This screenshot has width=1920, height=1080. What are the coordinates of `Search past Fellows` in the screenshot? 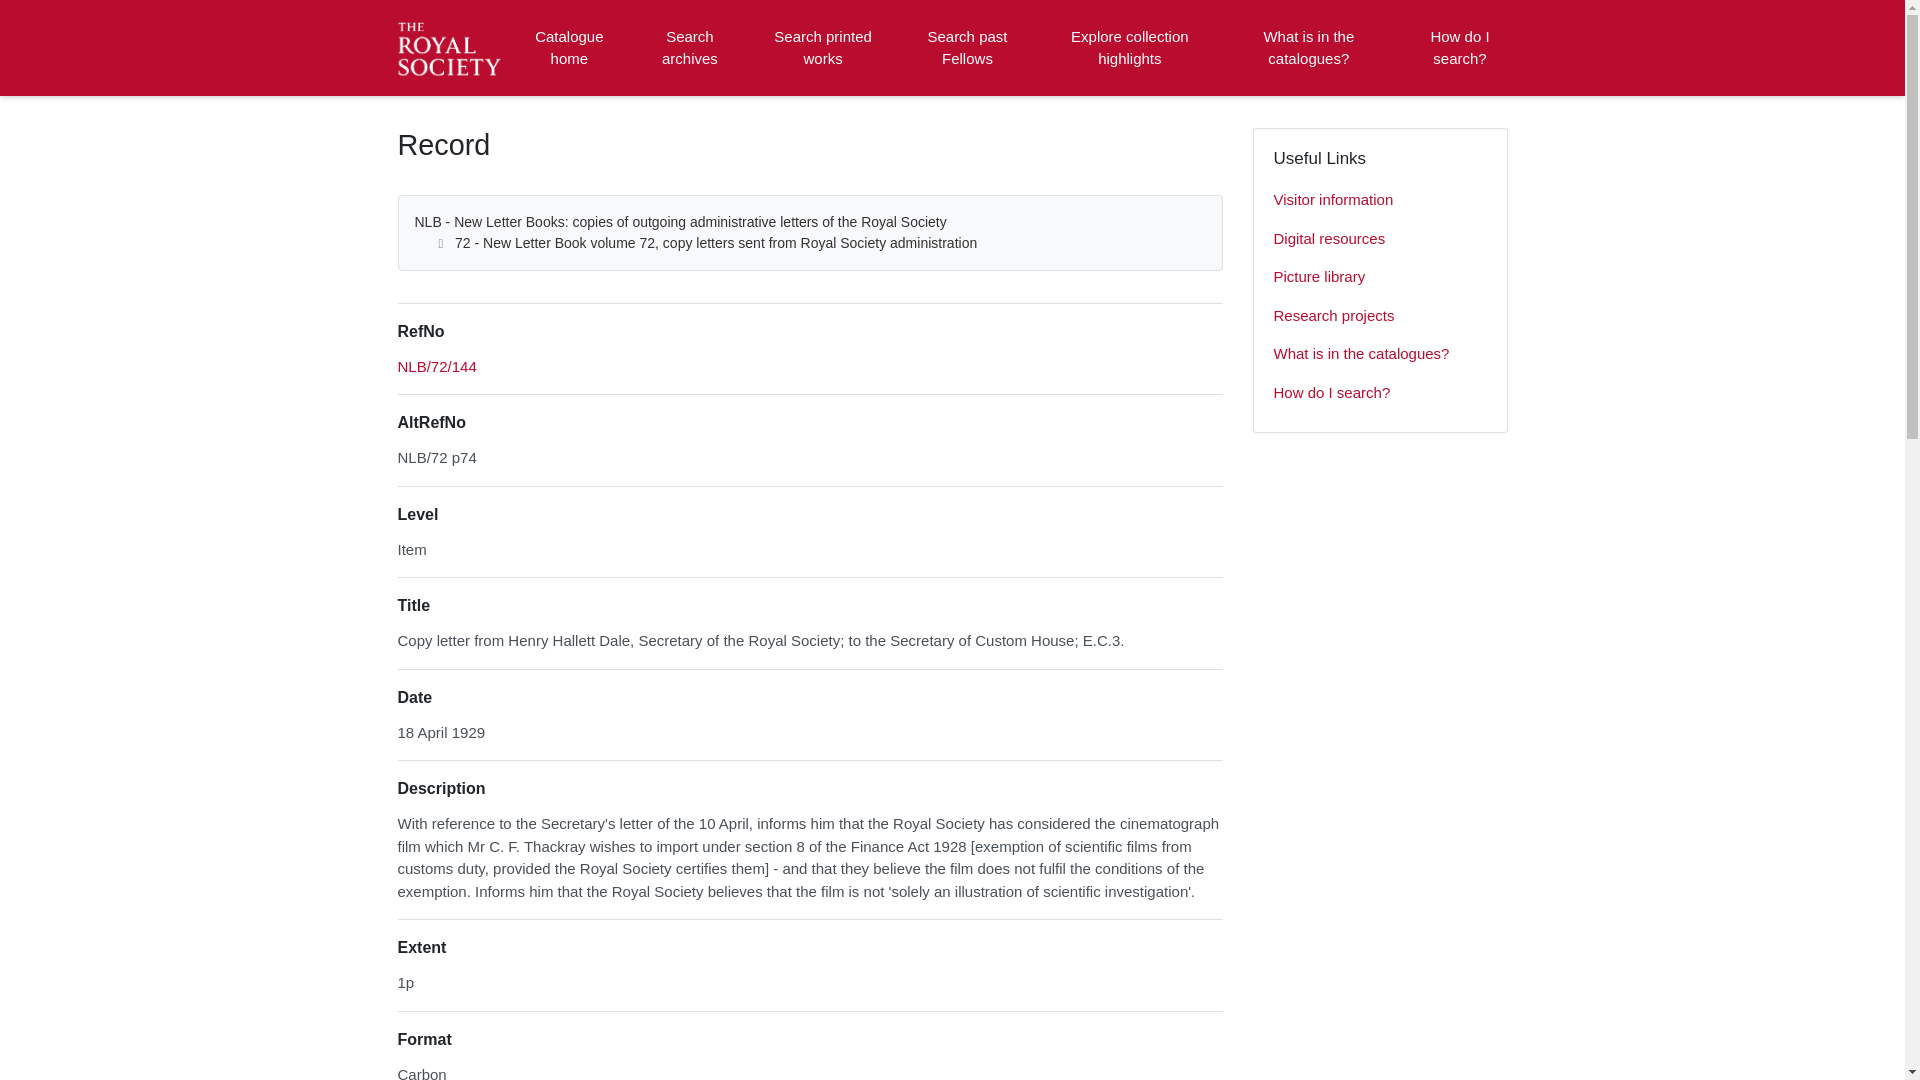 It's located at (966, 48).